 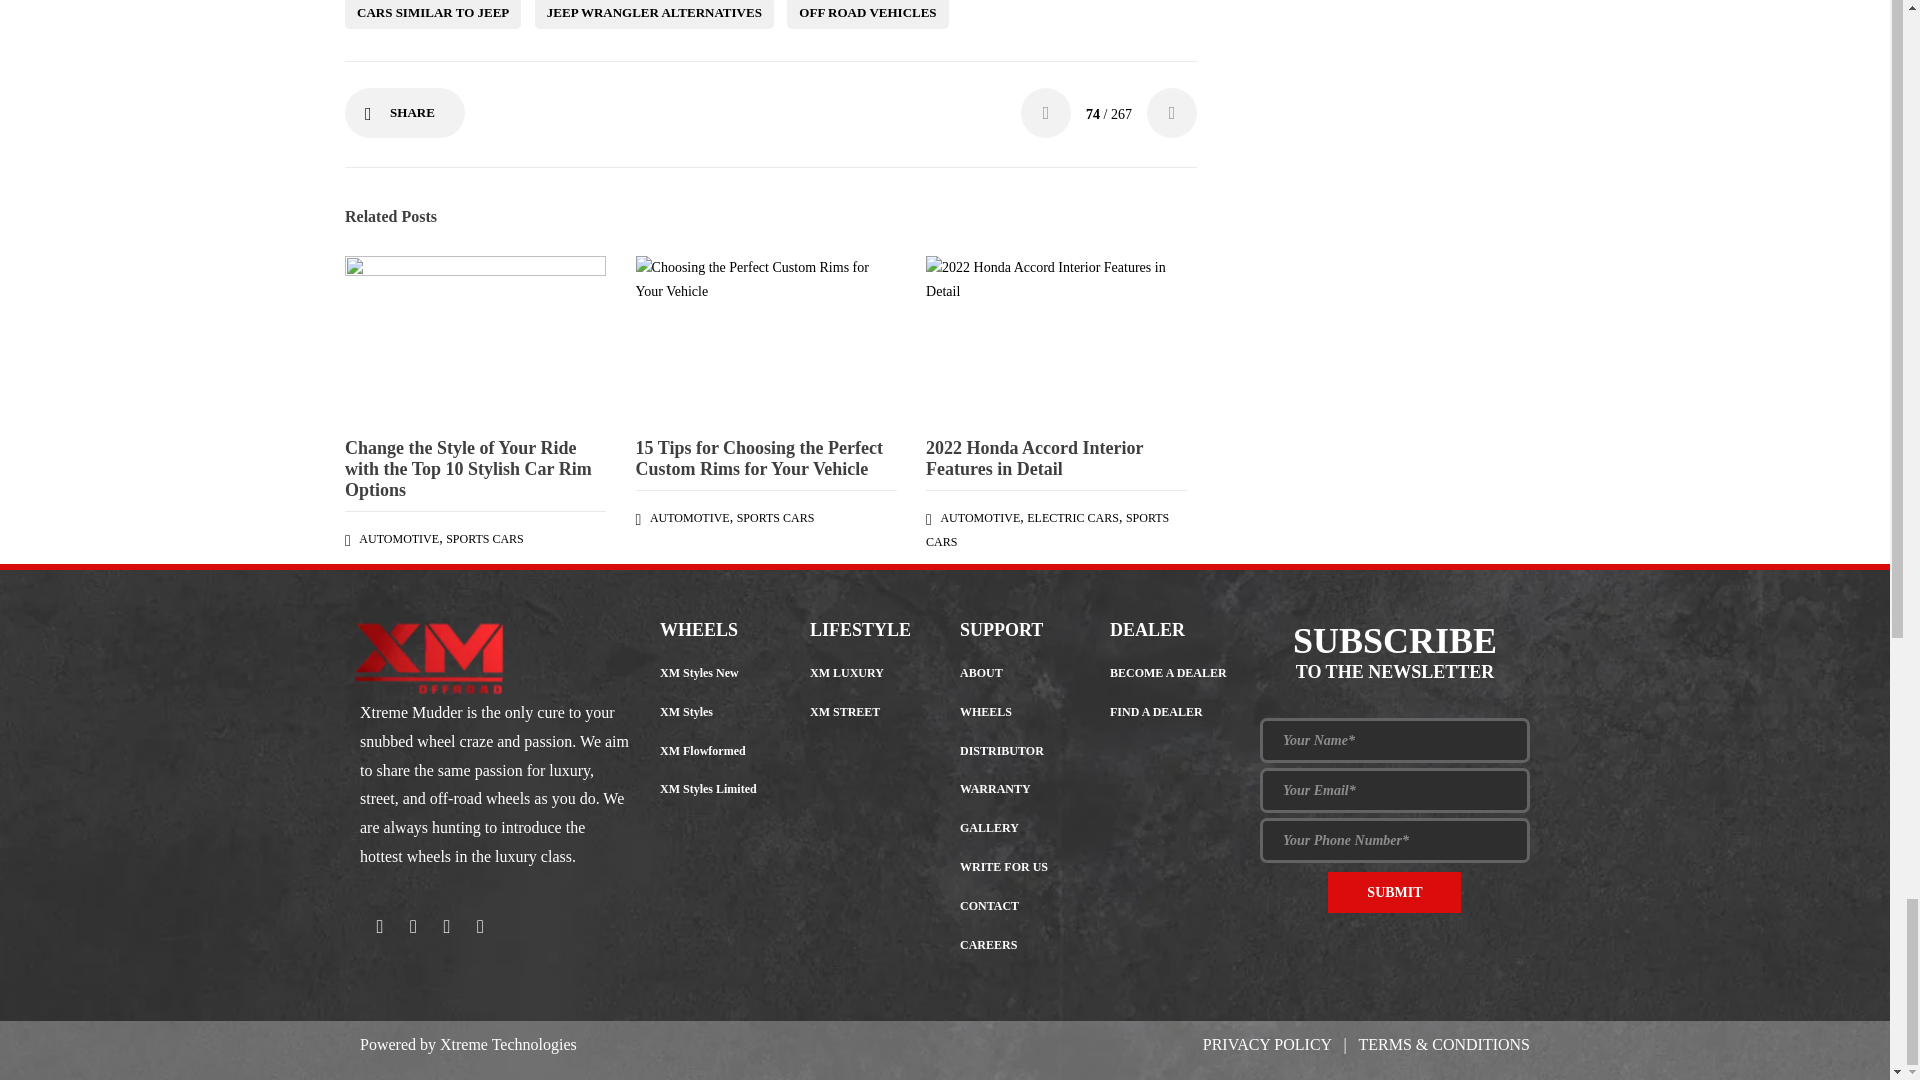 What do you see at coordinates (399, 539) in the screenshot?
I see `AUTOMOTIVE` at bounding box center [399, 539].